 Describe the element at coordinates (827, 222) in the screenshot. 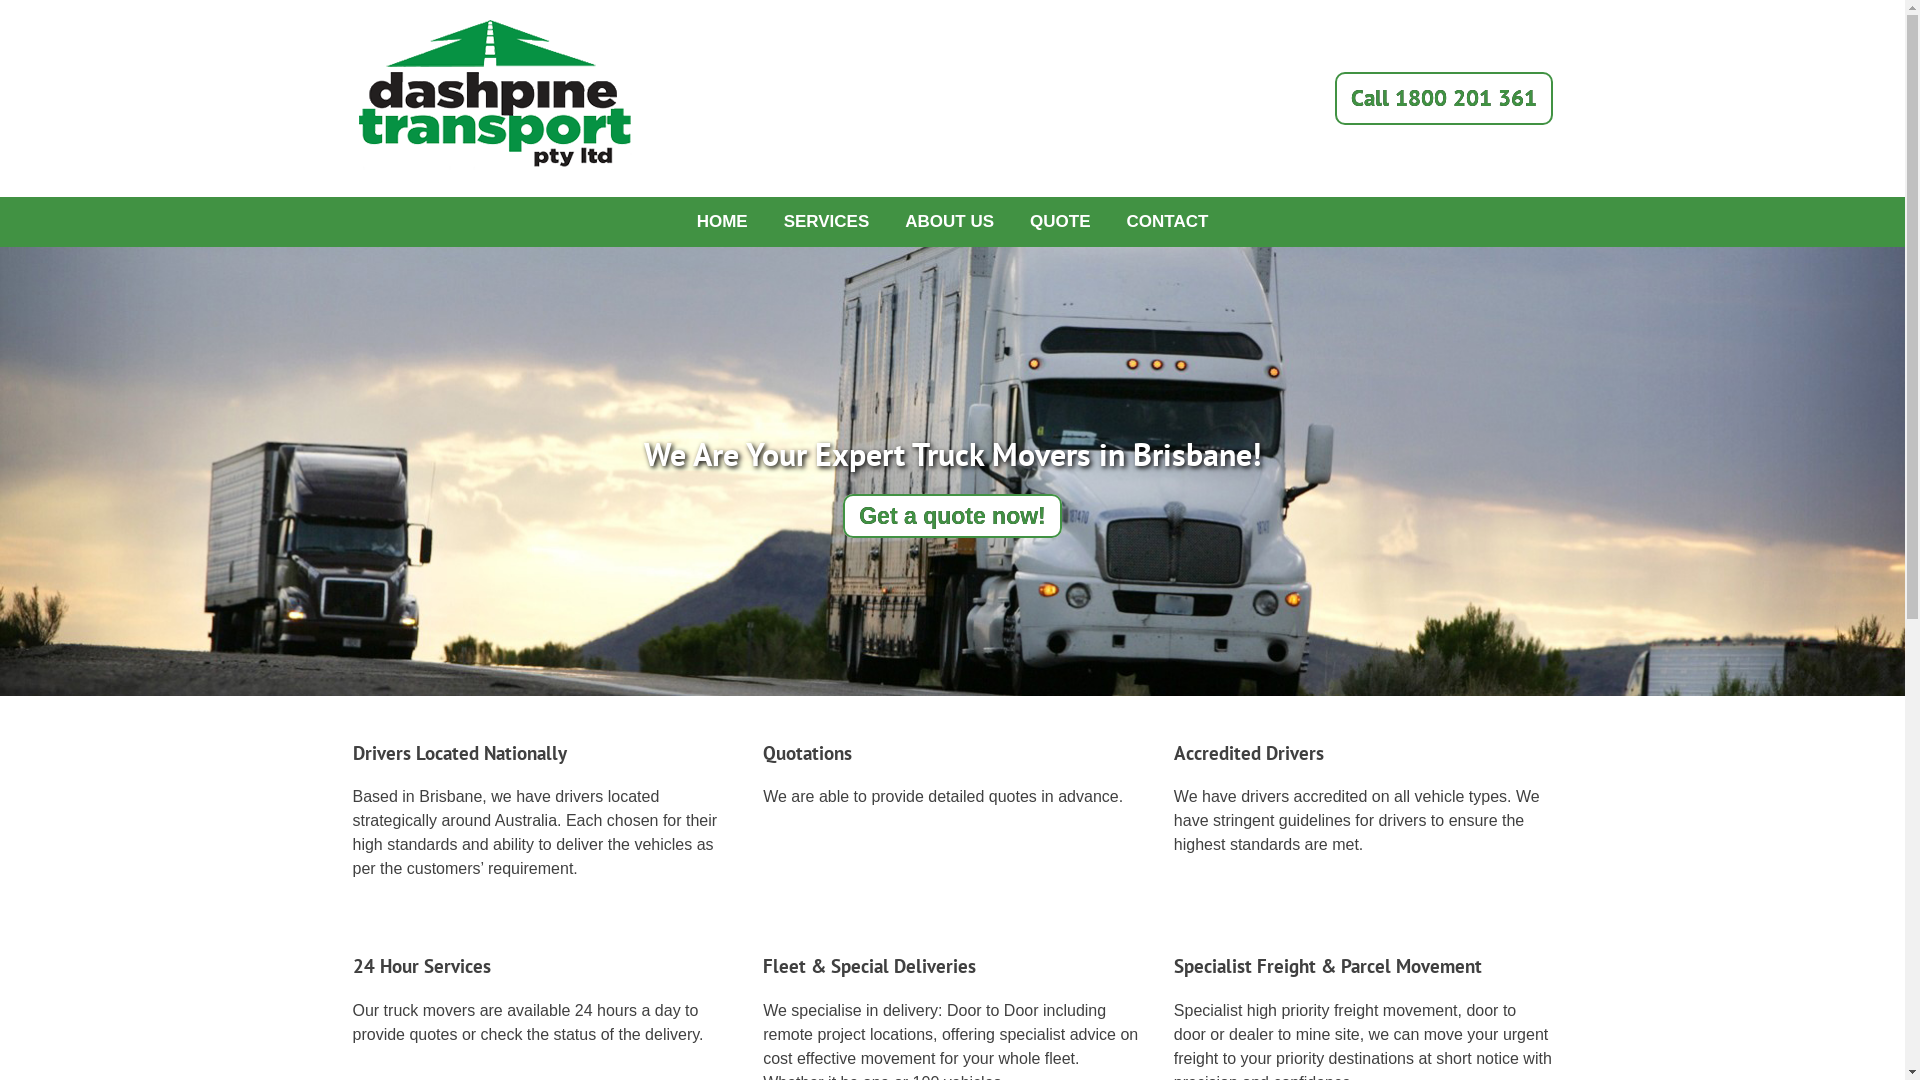

I see `SERVICES` at that location.